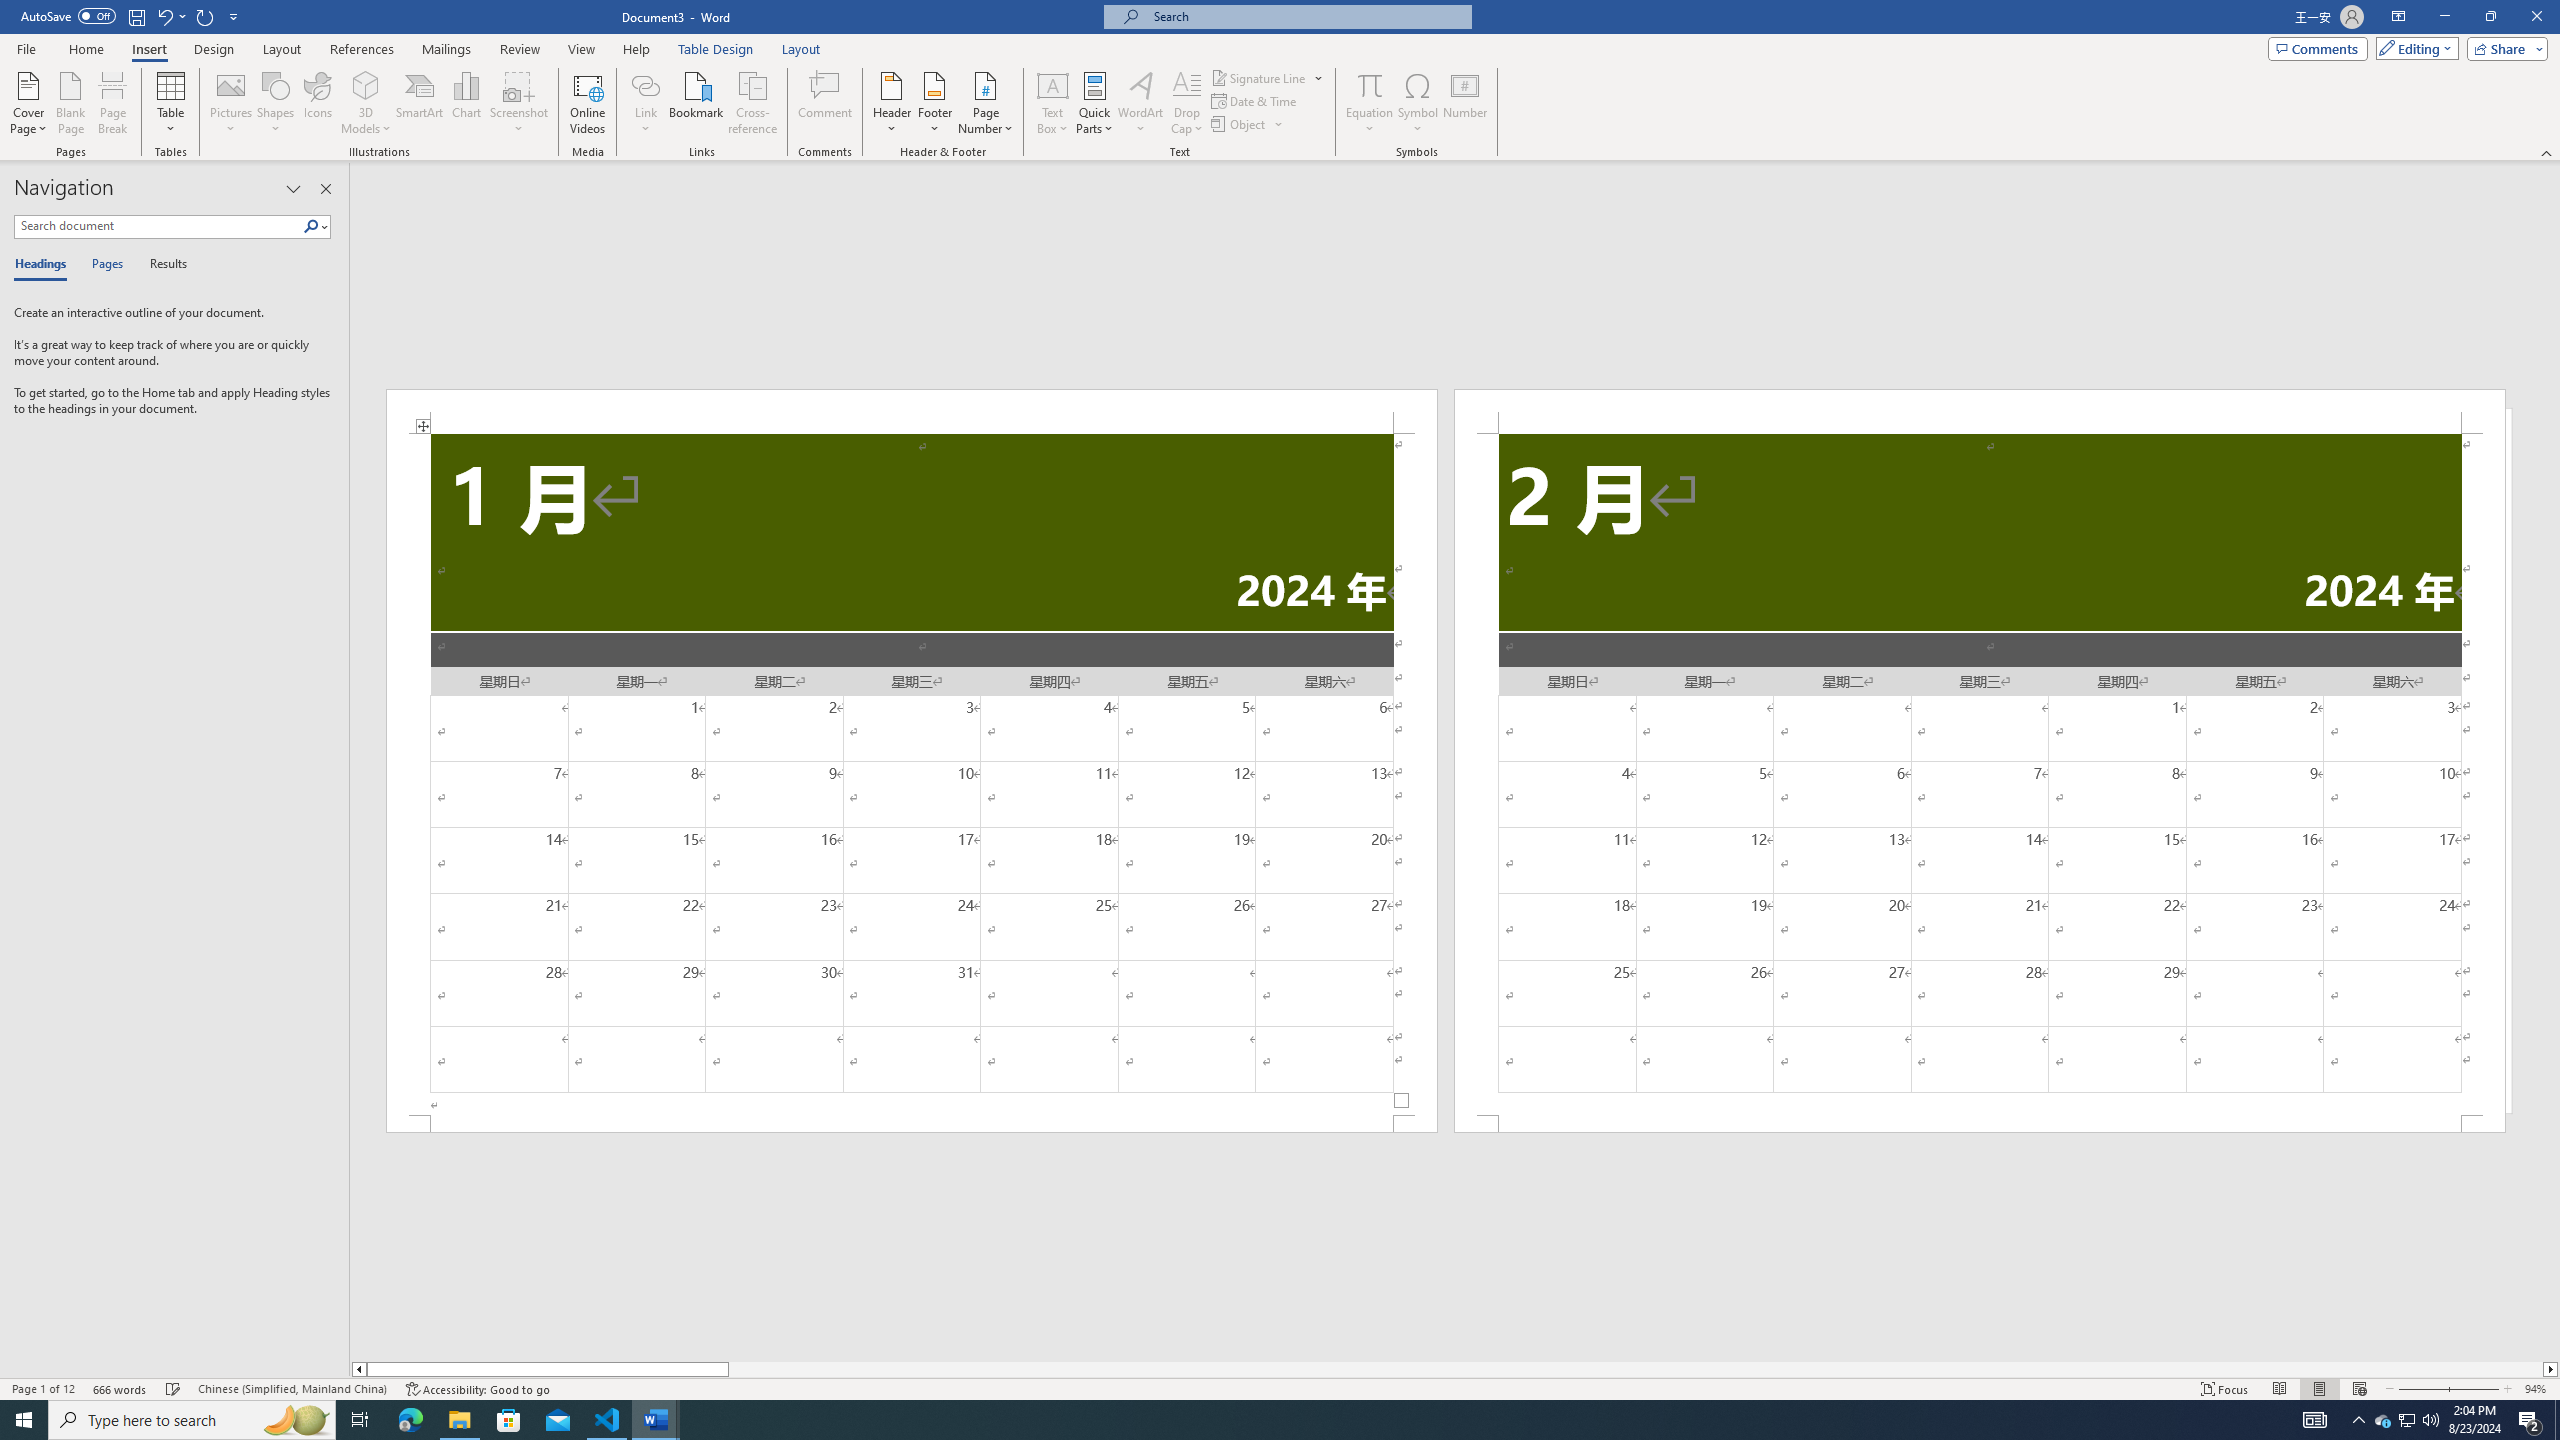 Image resolution: width=2560 pixels, height=1440 pixels. Describe the element at coordinates (85, 49) in the screenshot. I see `Home` at that location.